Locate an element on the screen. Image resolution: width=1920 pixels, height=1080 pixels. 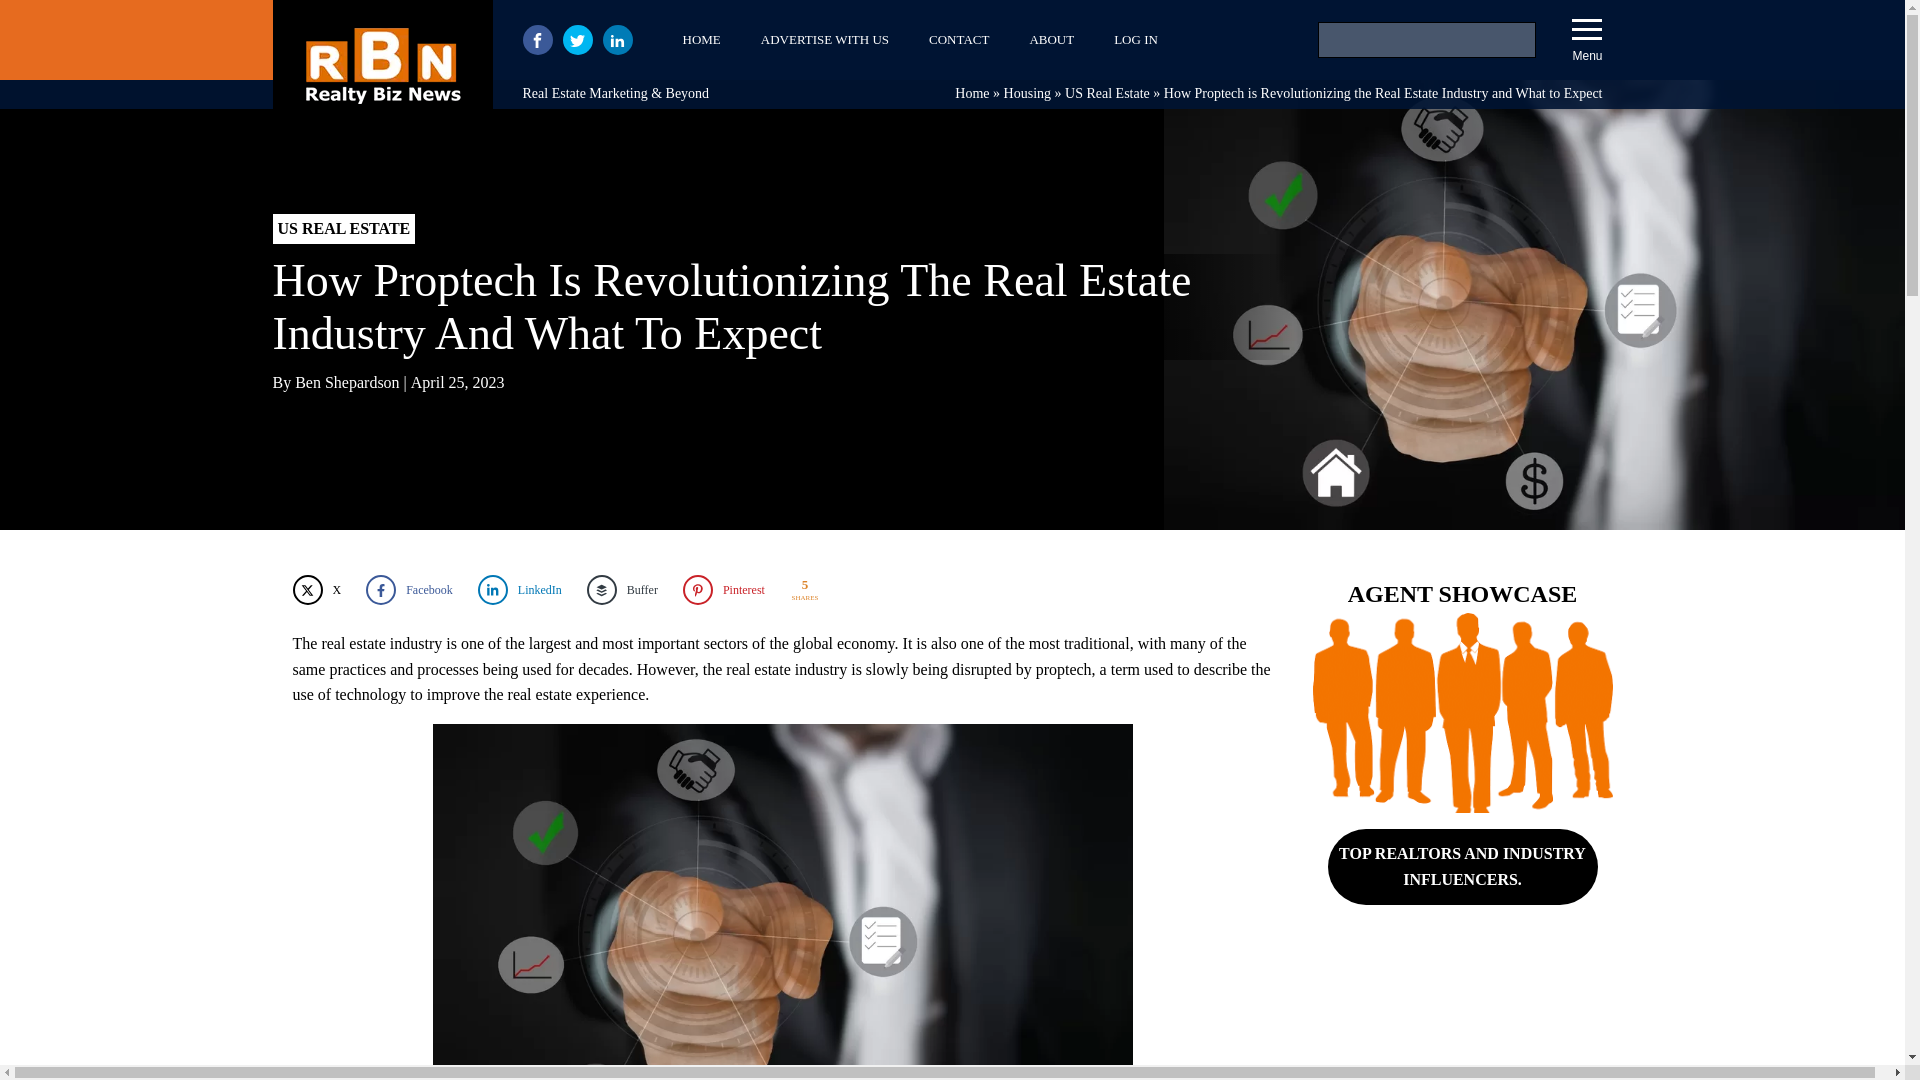
Search is located at coordinates (41, 18).